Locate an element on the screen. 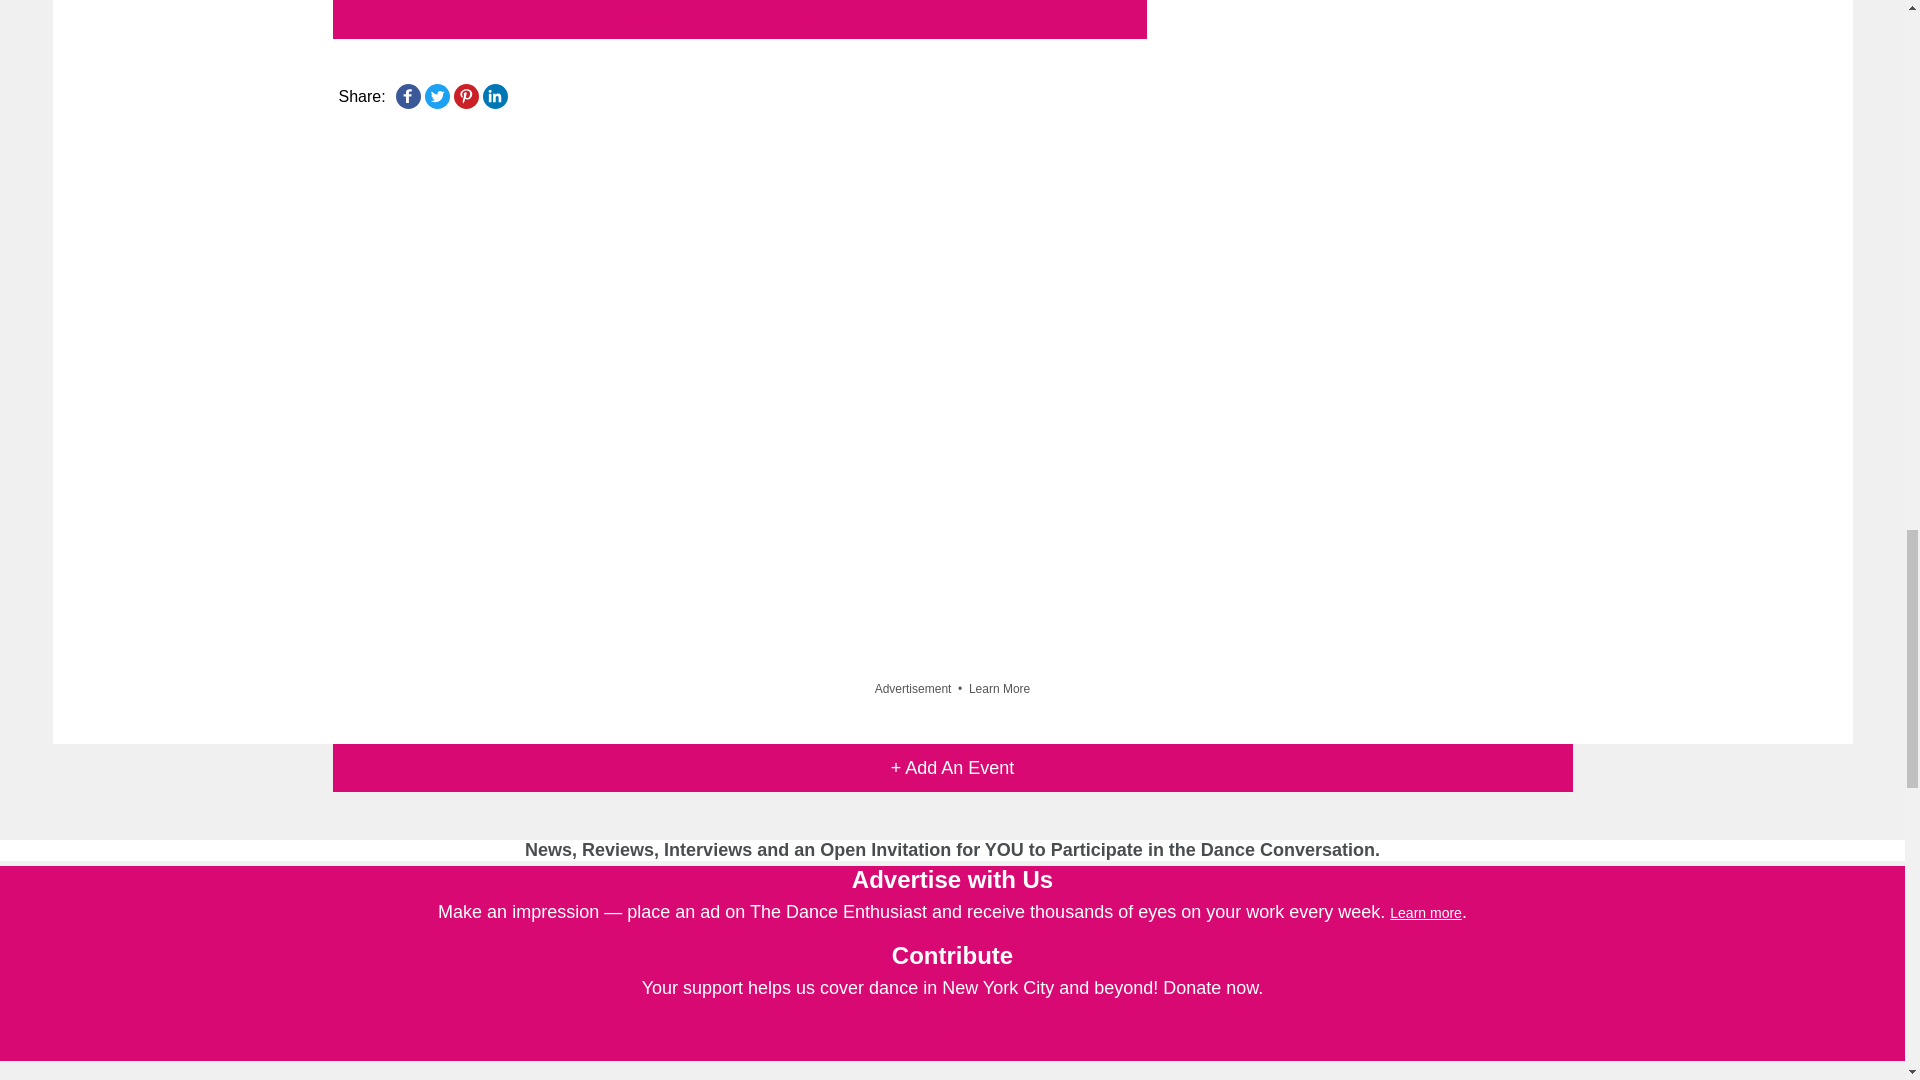  Twitter is located at coordinates (436, 96).